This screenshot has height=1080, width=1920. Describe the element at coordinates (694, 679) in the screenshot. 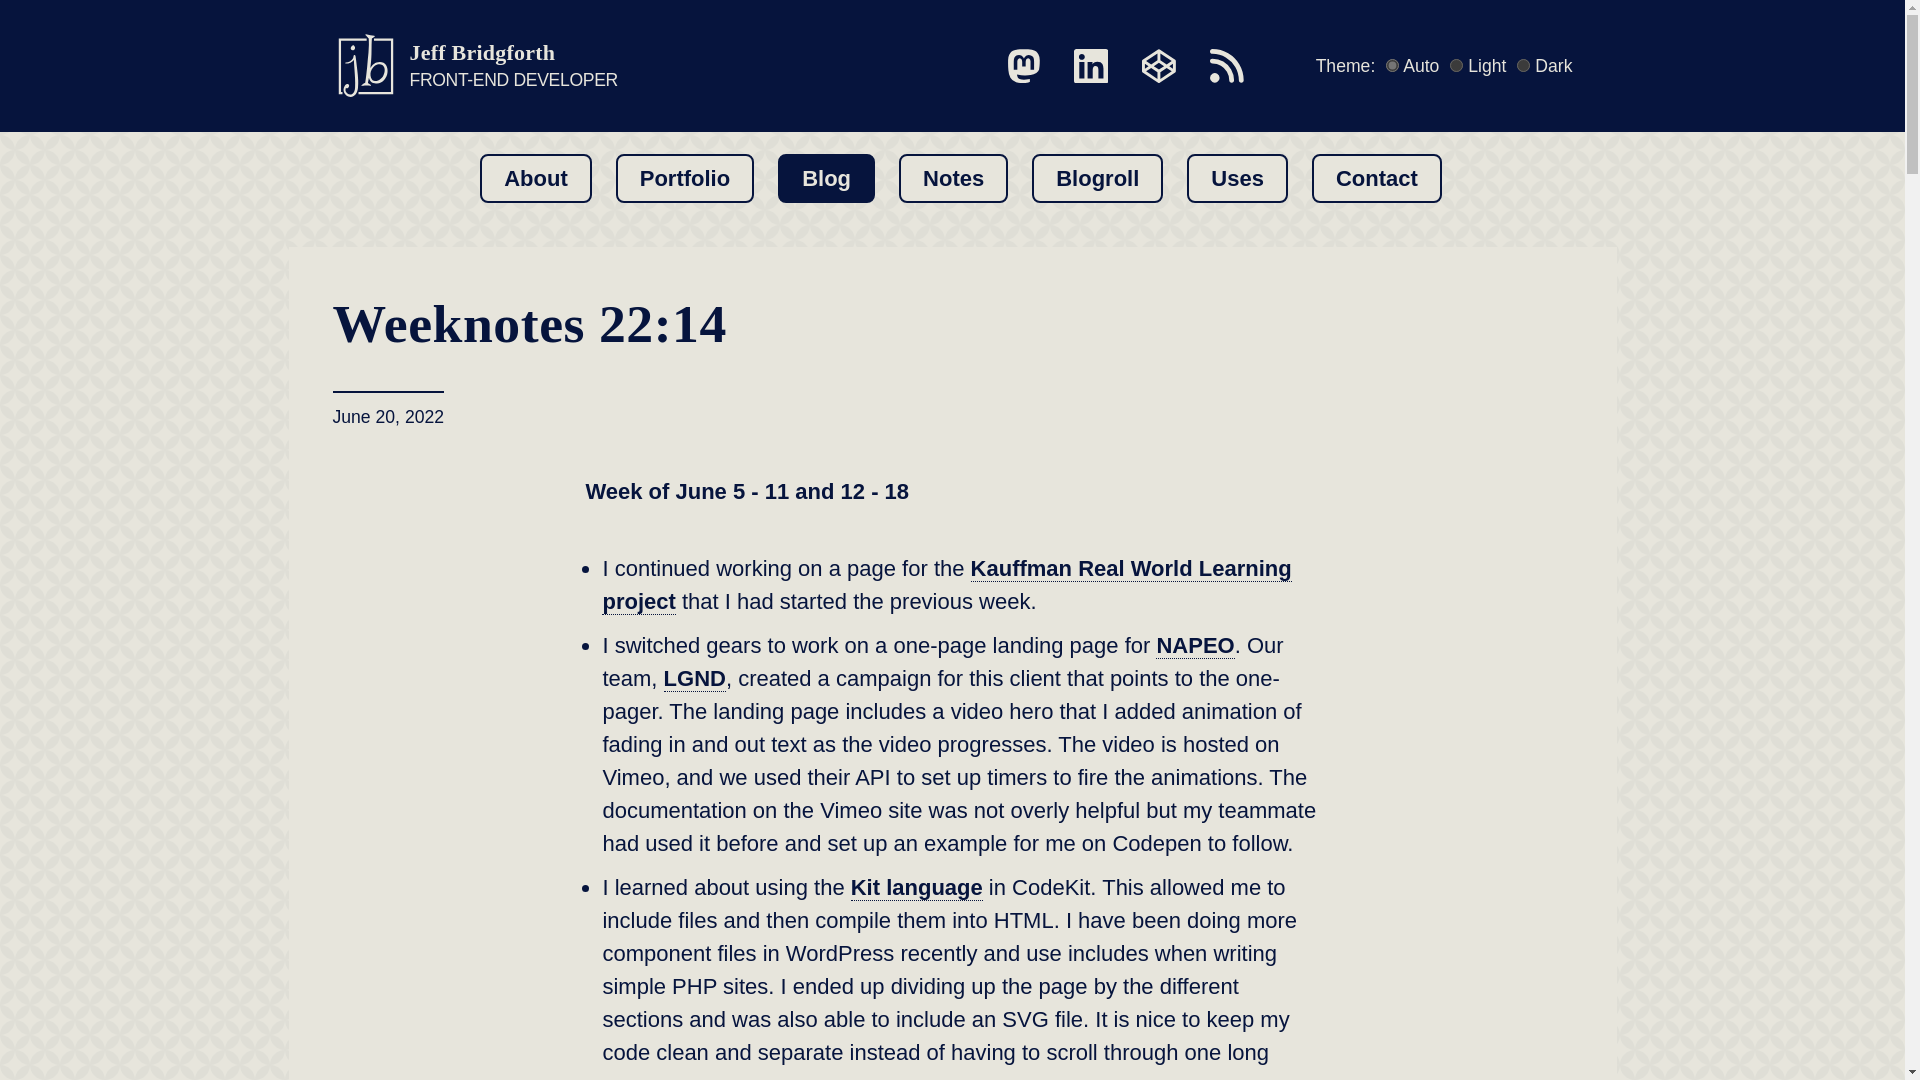

I see `LGND` at that location.